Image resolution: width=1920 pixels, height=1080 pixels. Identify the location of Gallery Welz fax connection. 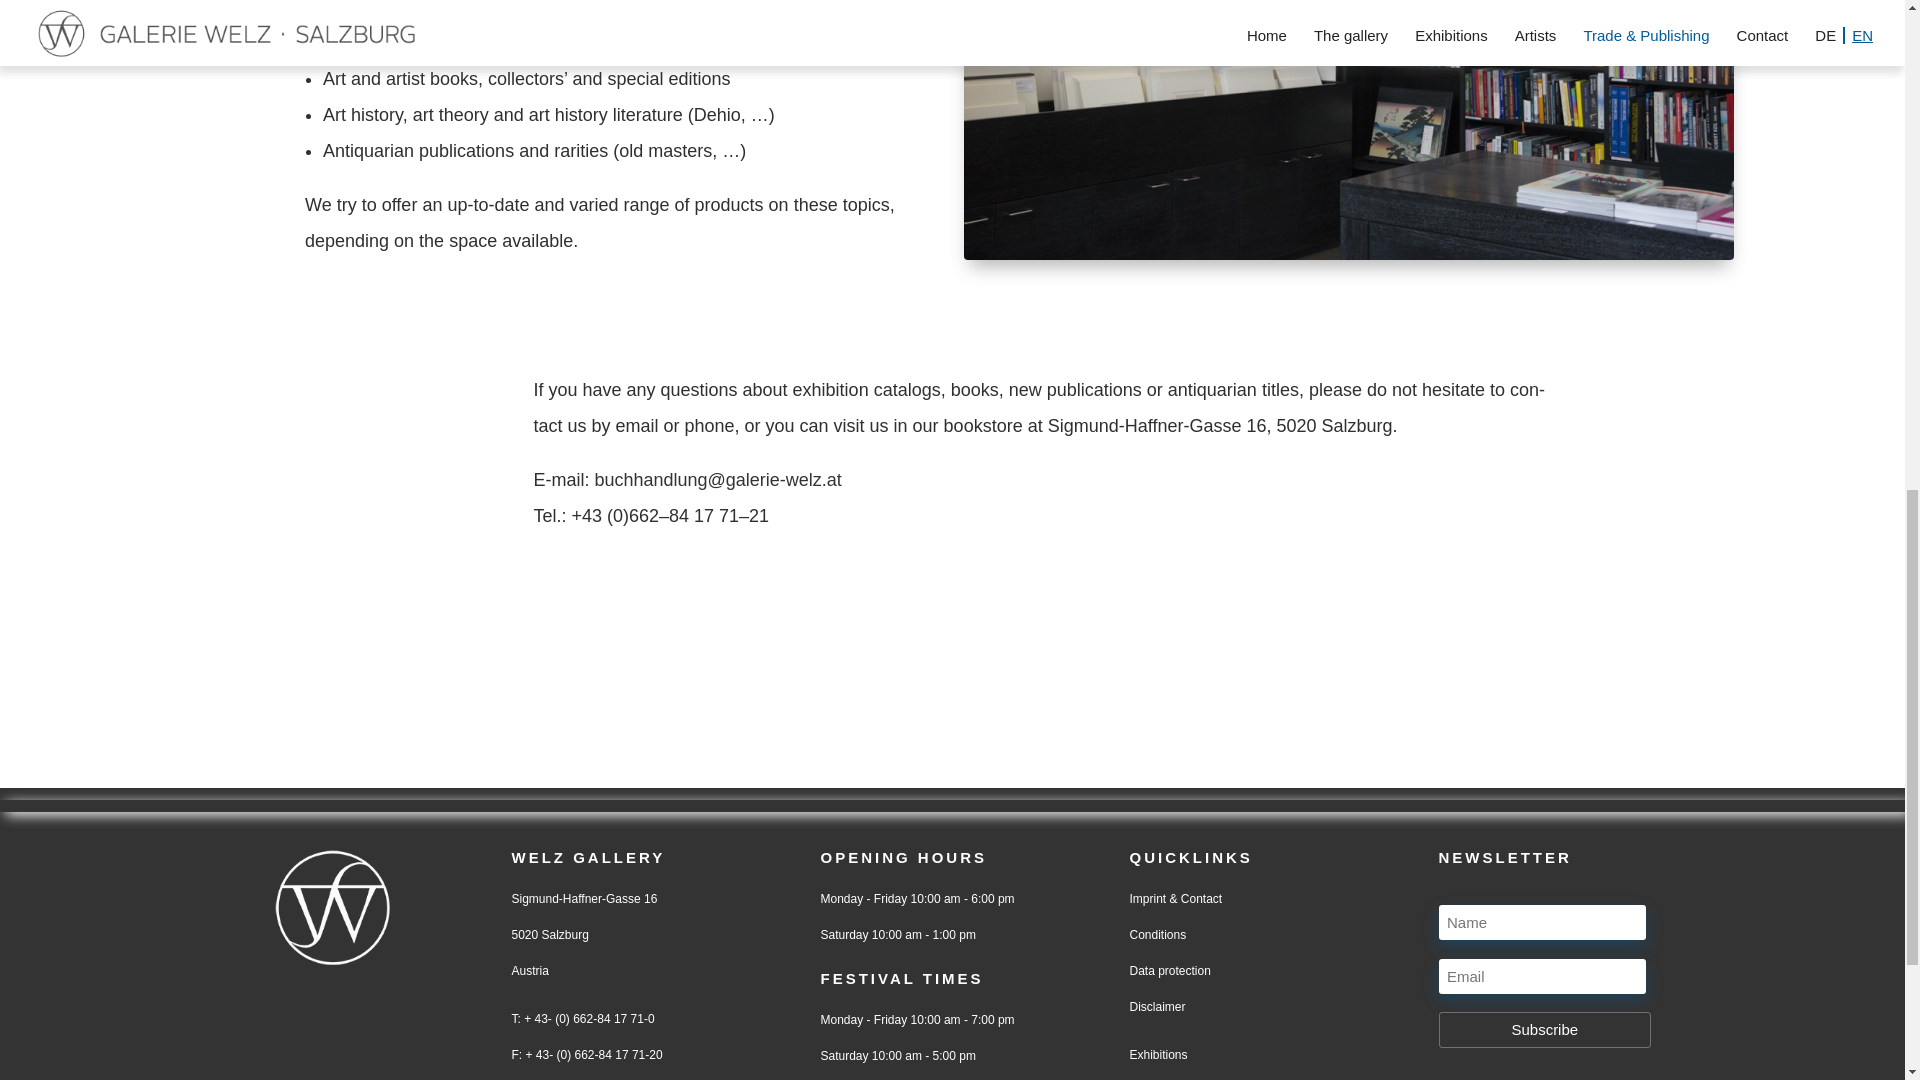
(592, 1054).